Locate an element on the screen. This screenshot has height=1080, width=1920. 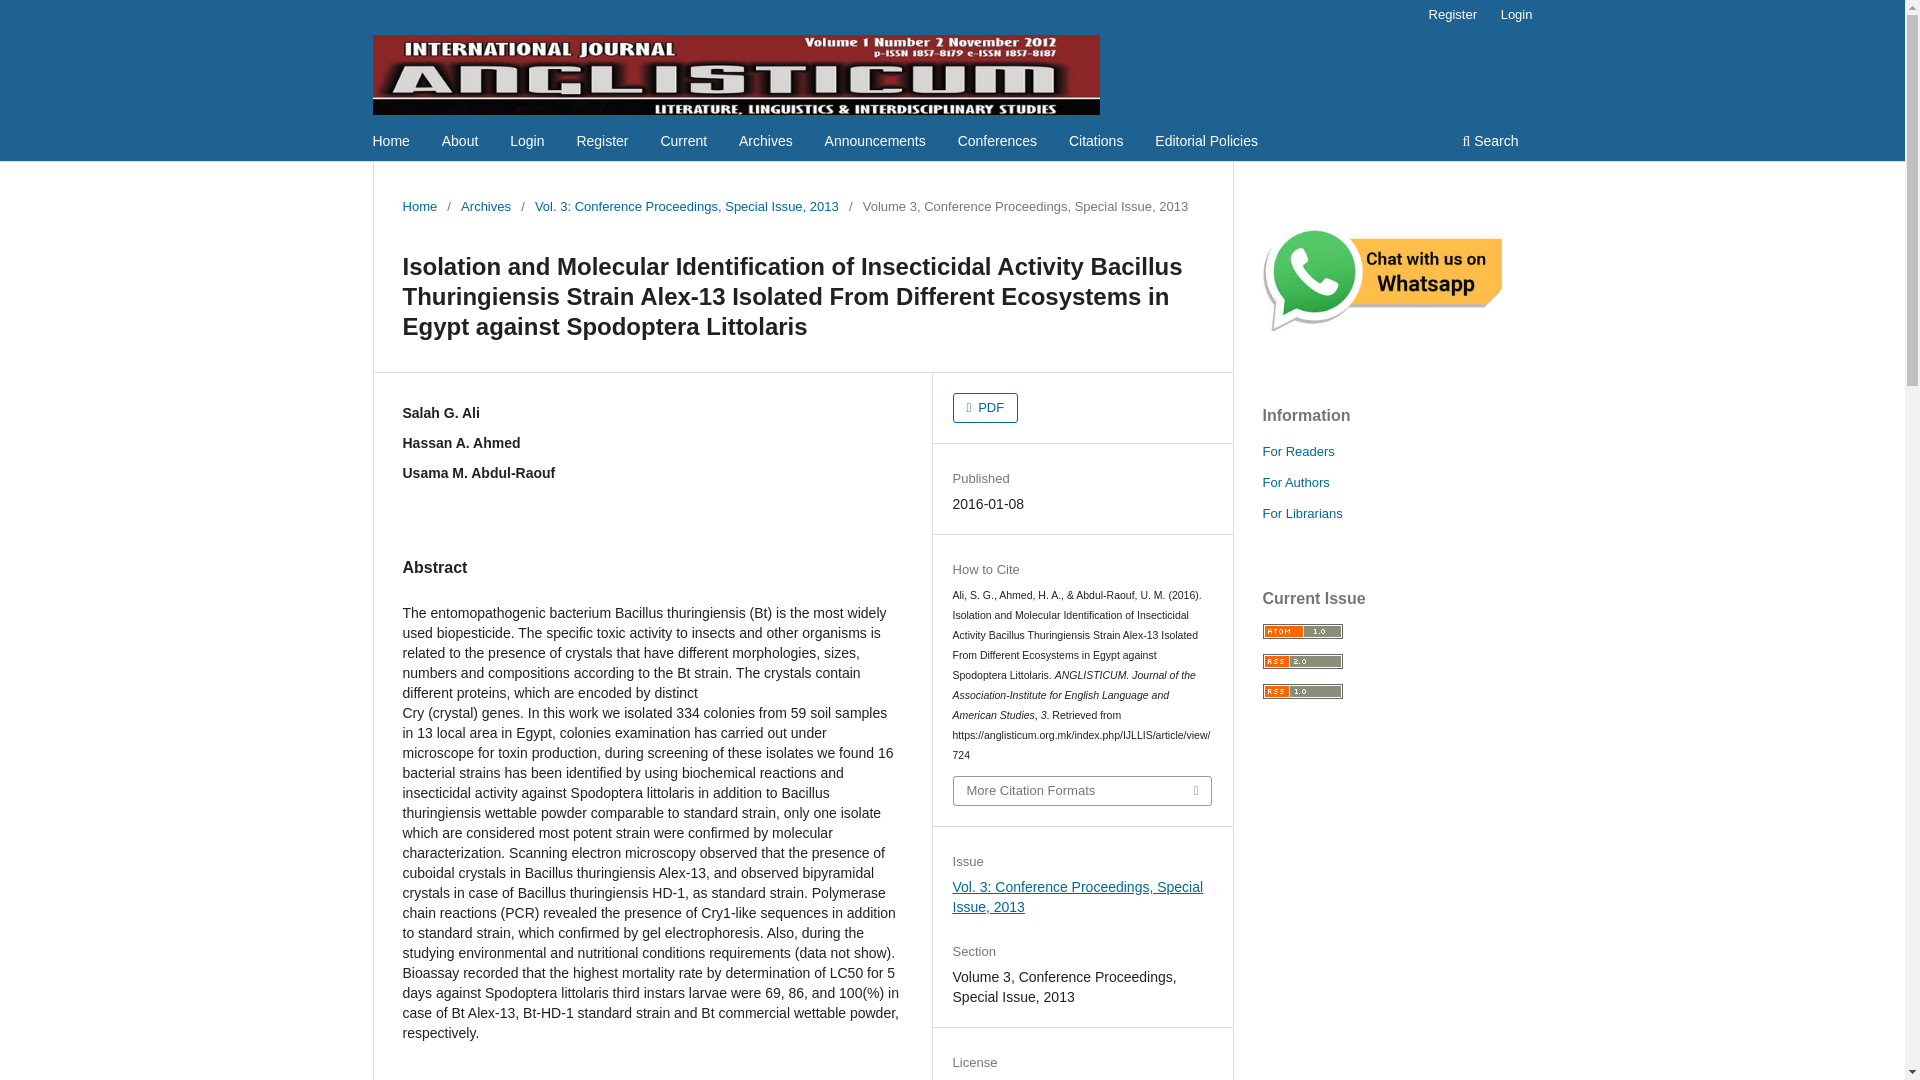
PDF is located at coordinates (986, 408).